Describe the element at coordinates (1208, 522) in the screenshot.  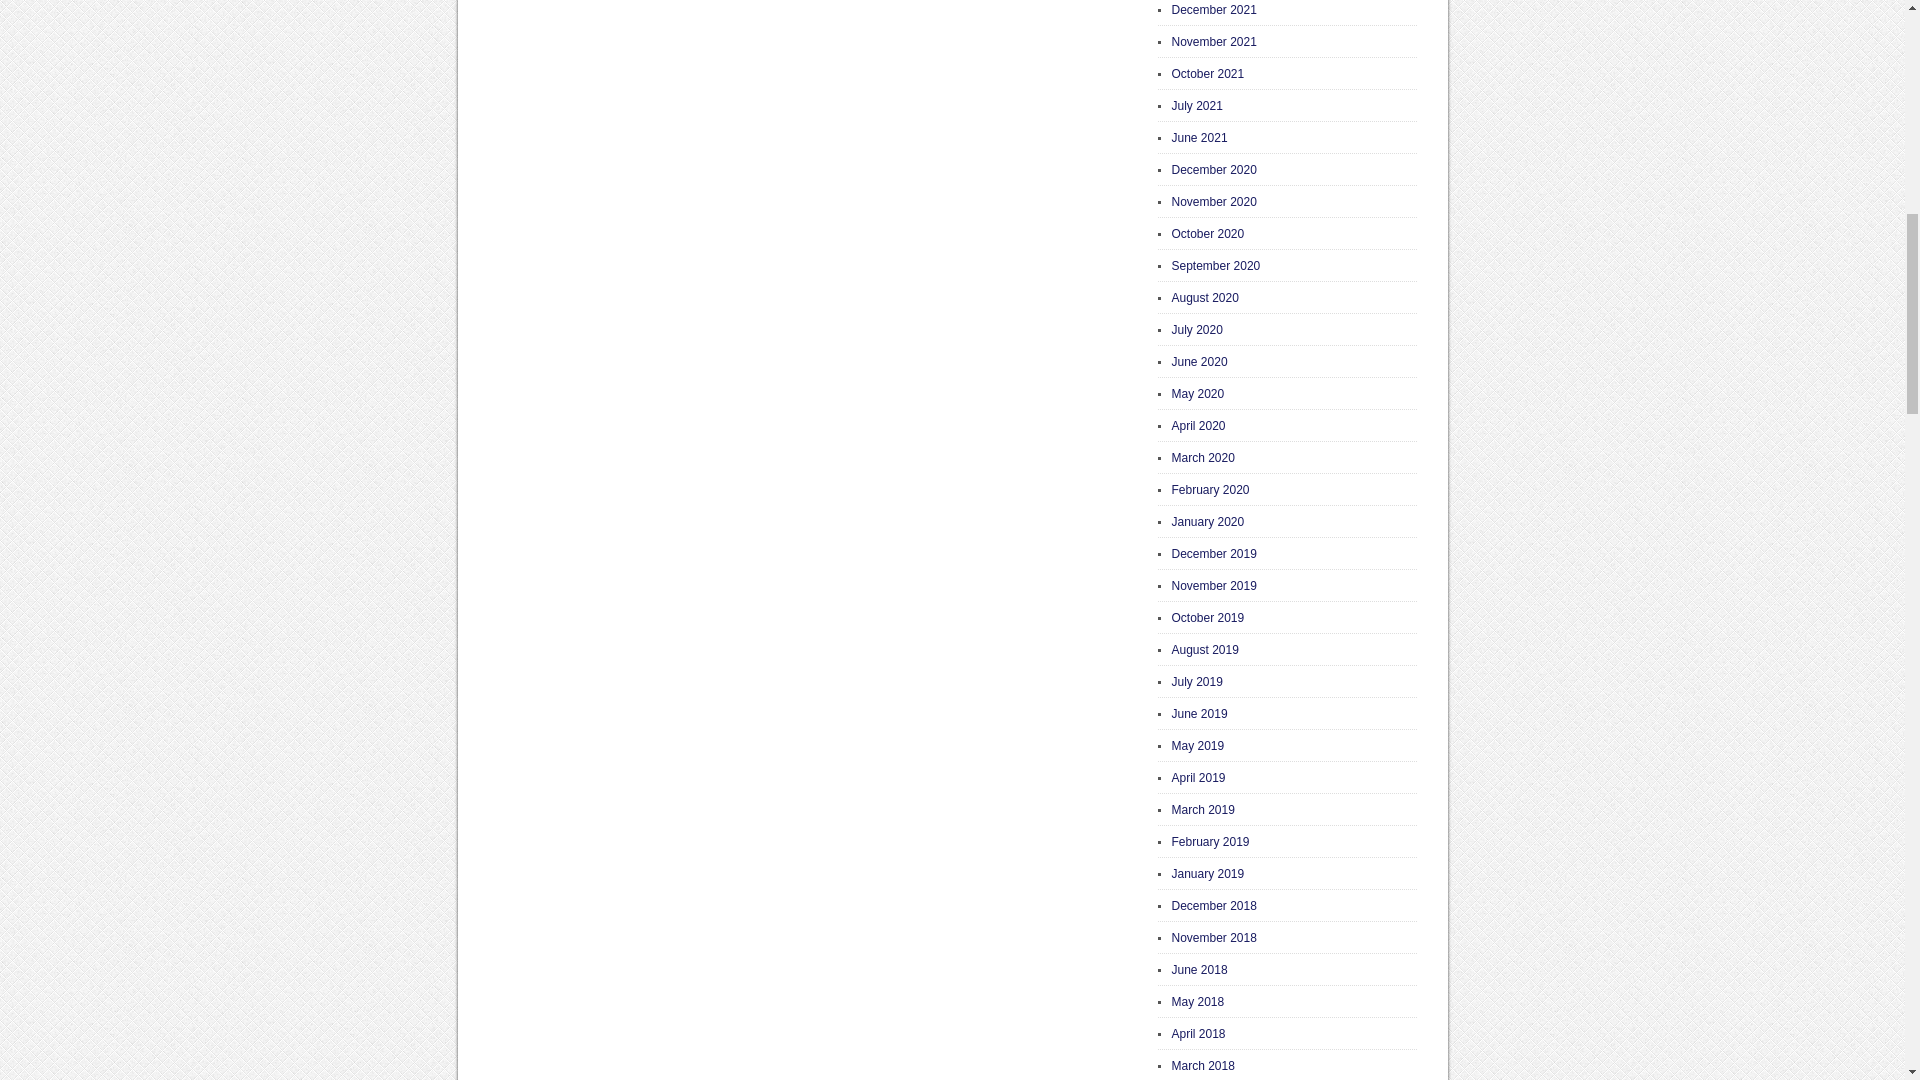
I see `January 2020` at that location.